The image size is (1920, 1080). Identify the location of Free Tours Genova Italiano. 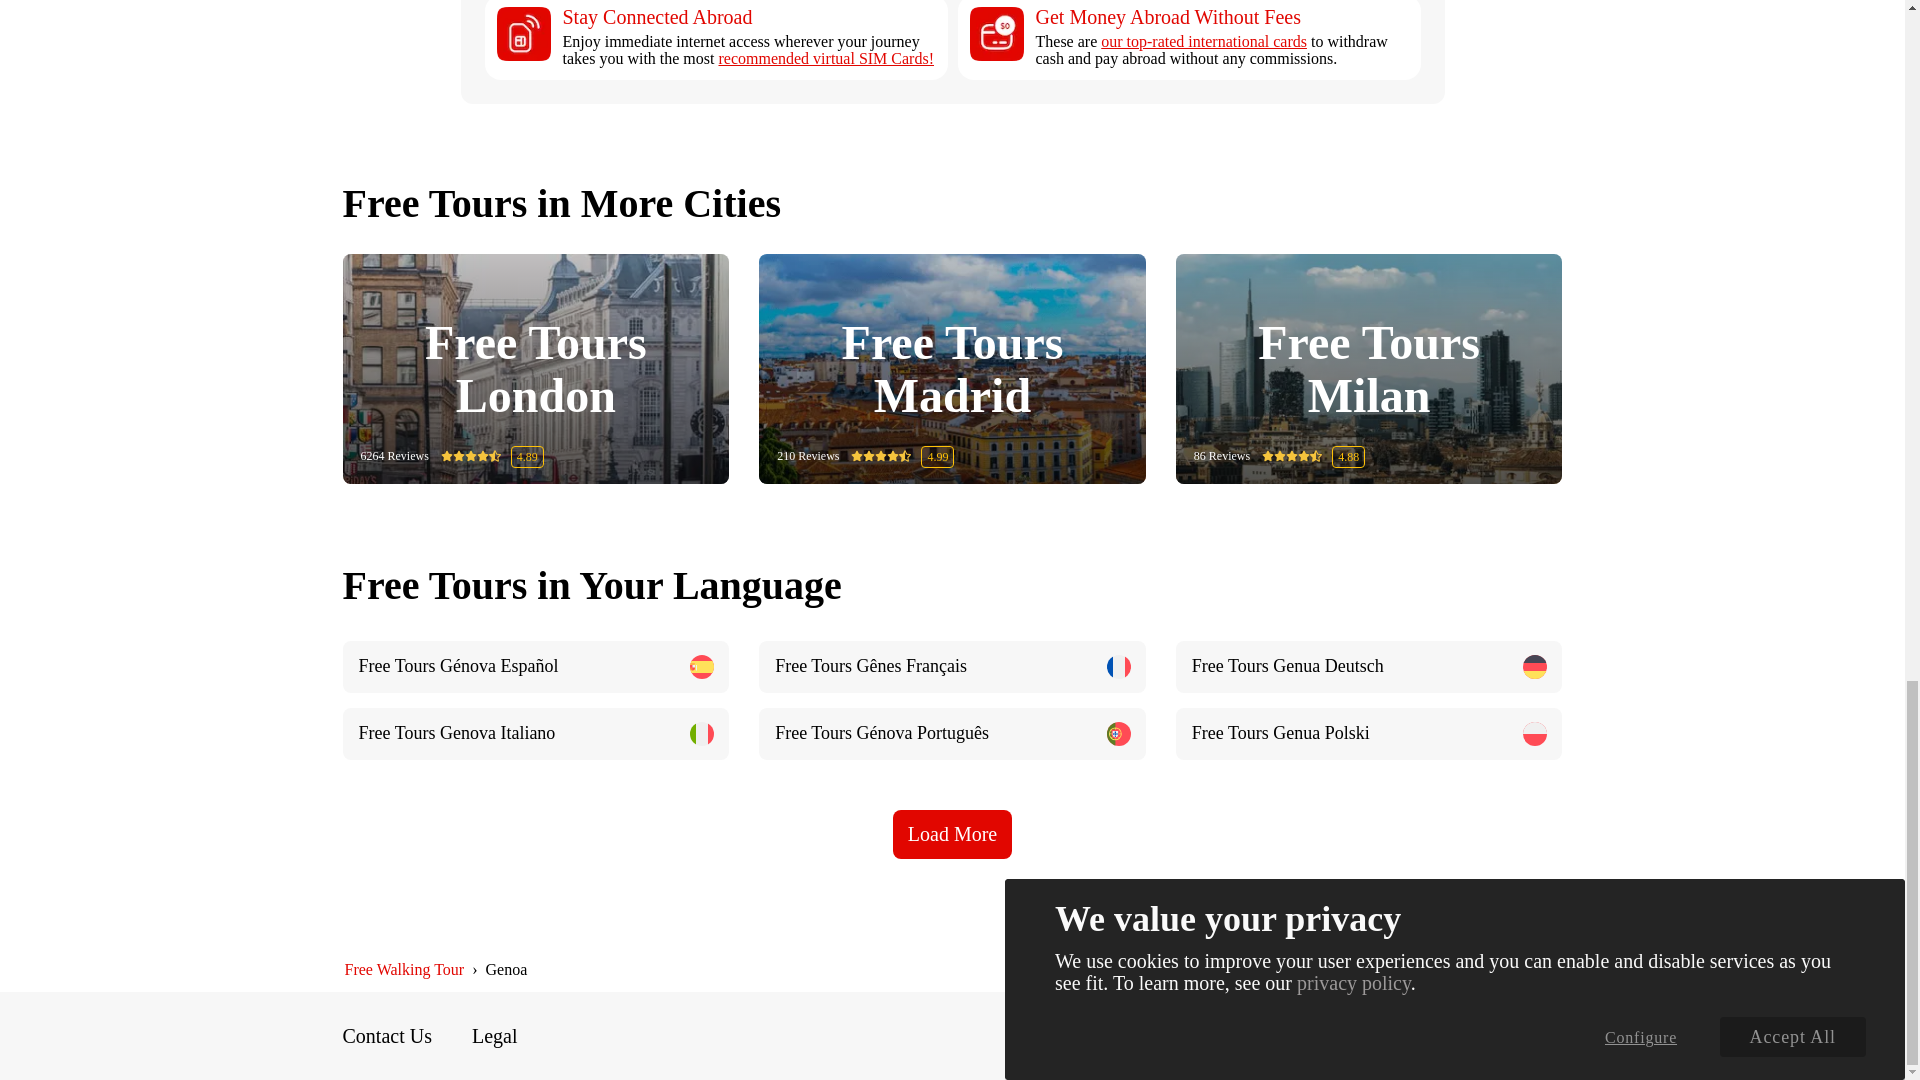
(535, 734).